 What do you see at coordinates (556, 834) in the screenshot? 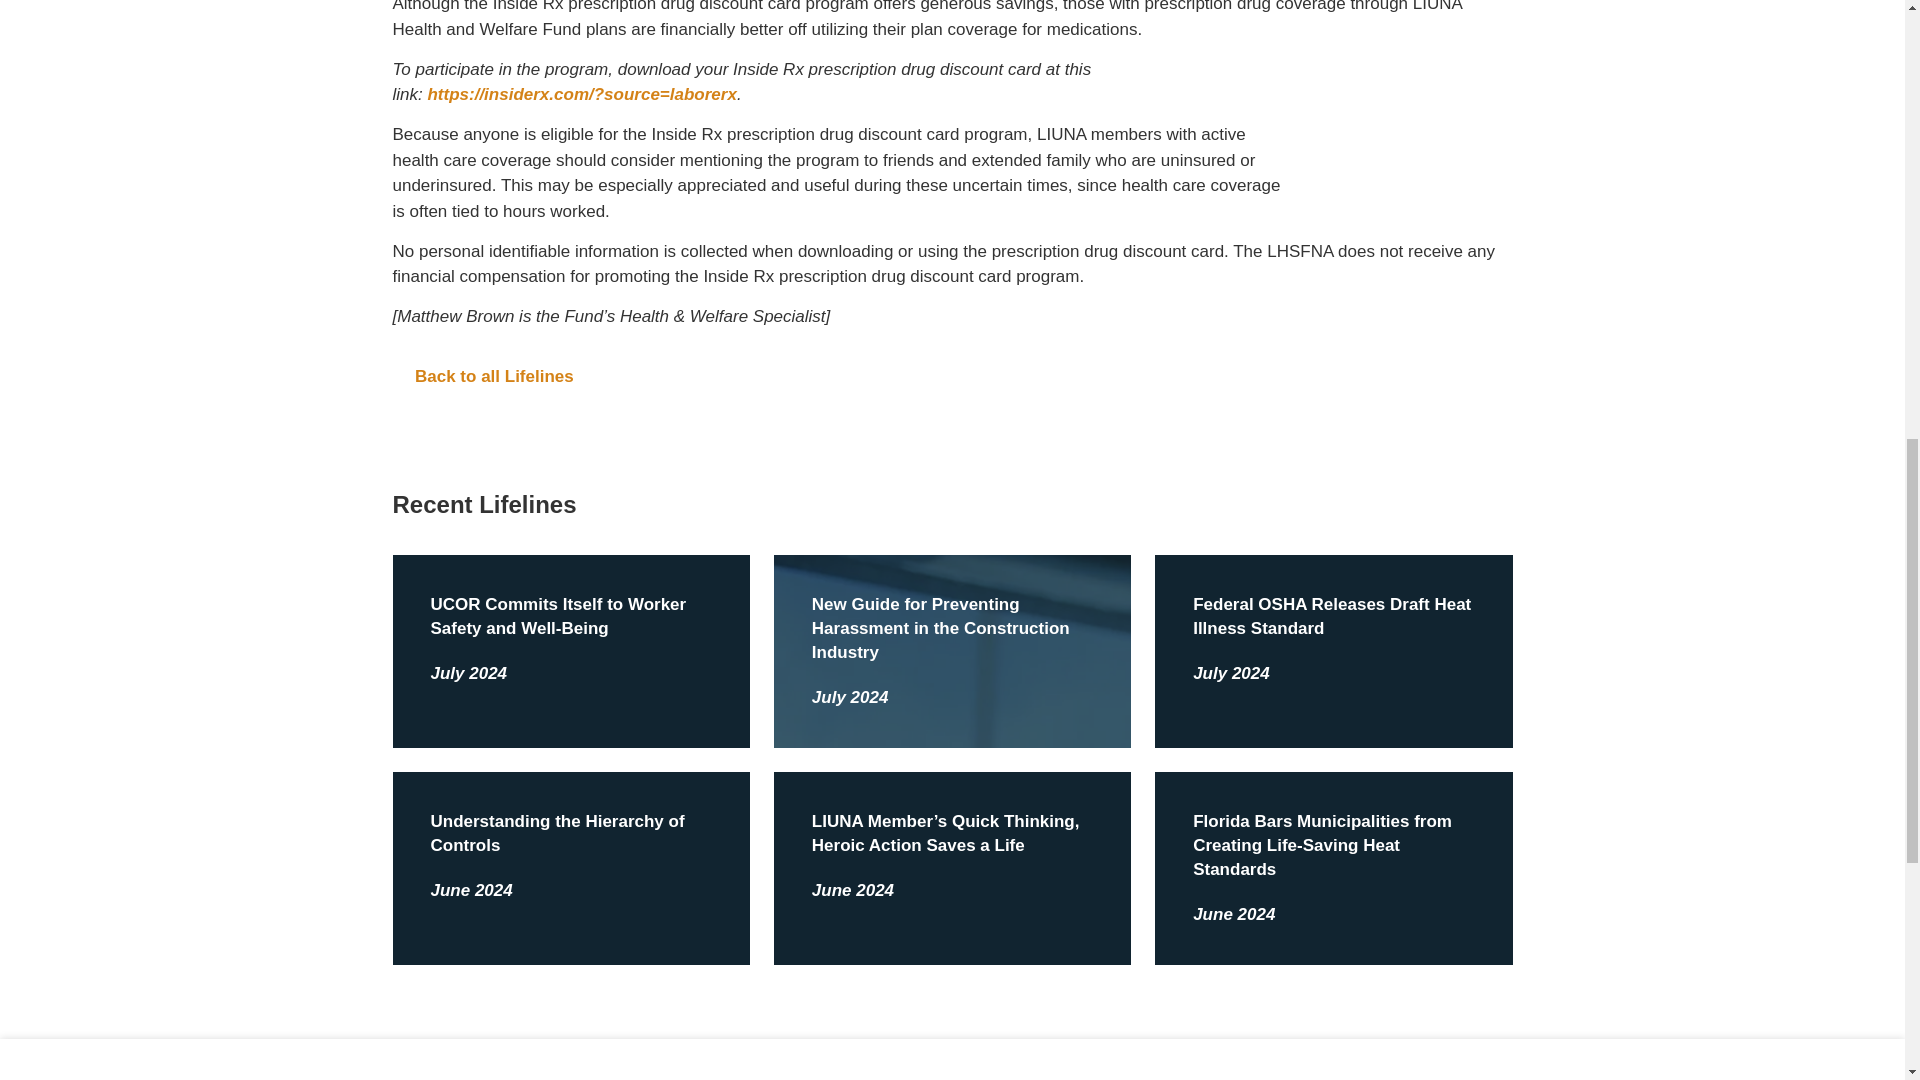
I see `Understanding the Hierarchy of Controls` at bounding box center [556, 834].